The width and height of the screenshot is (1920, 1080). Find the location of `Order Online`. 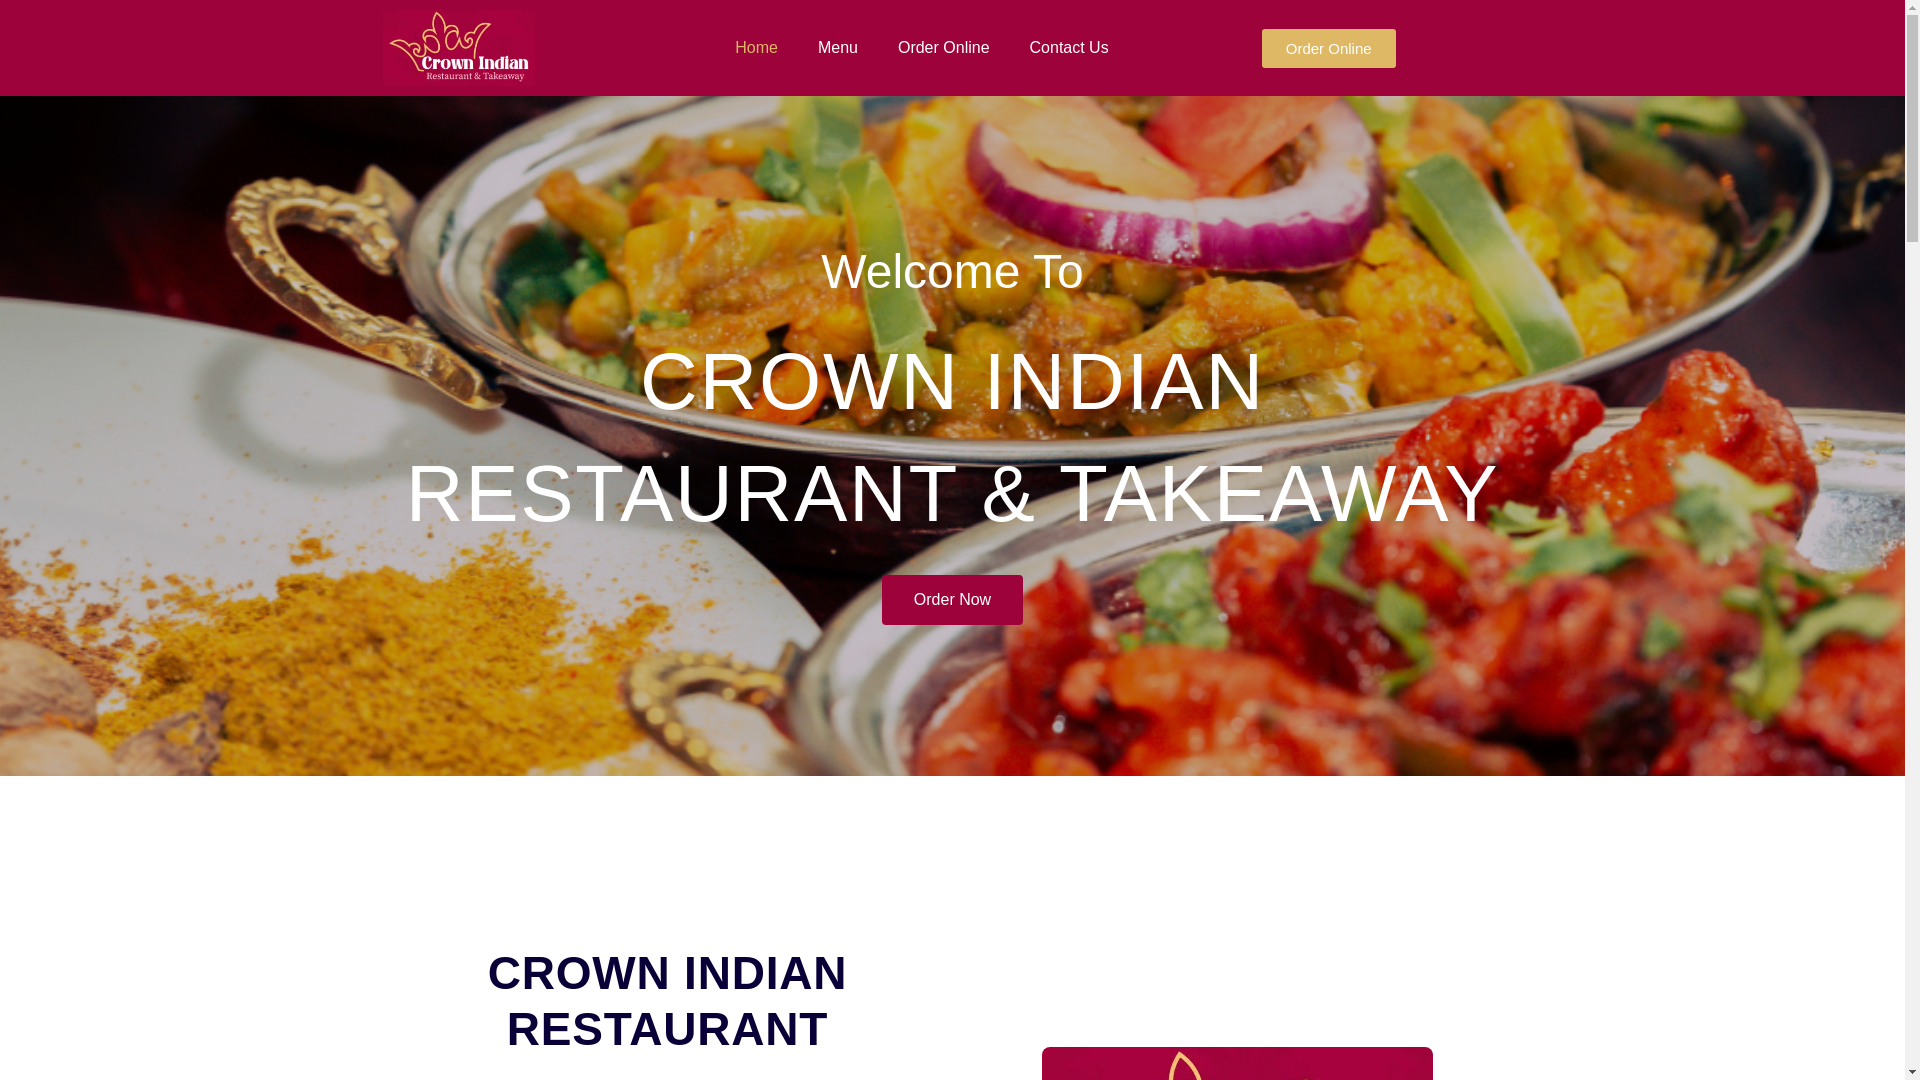

Order Online is located at coordinates (943, 48).